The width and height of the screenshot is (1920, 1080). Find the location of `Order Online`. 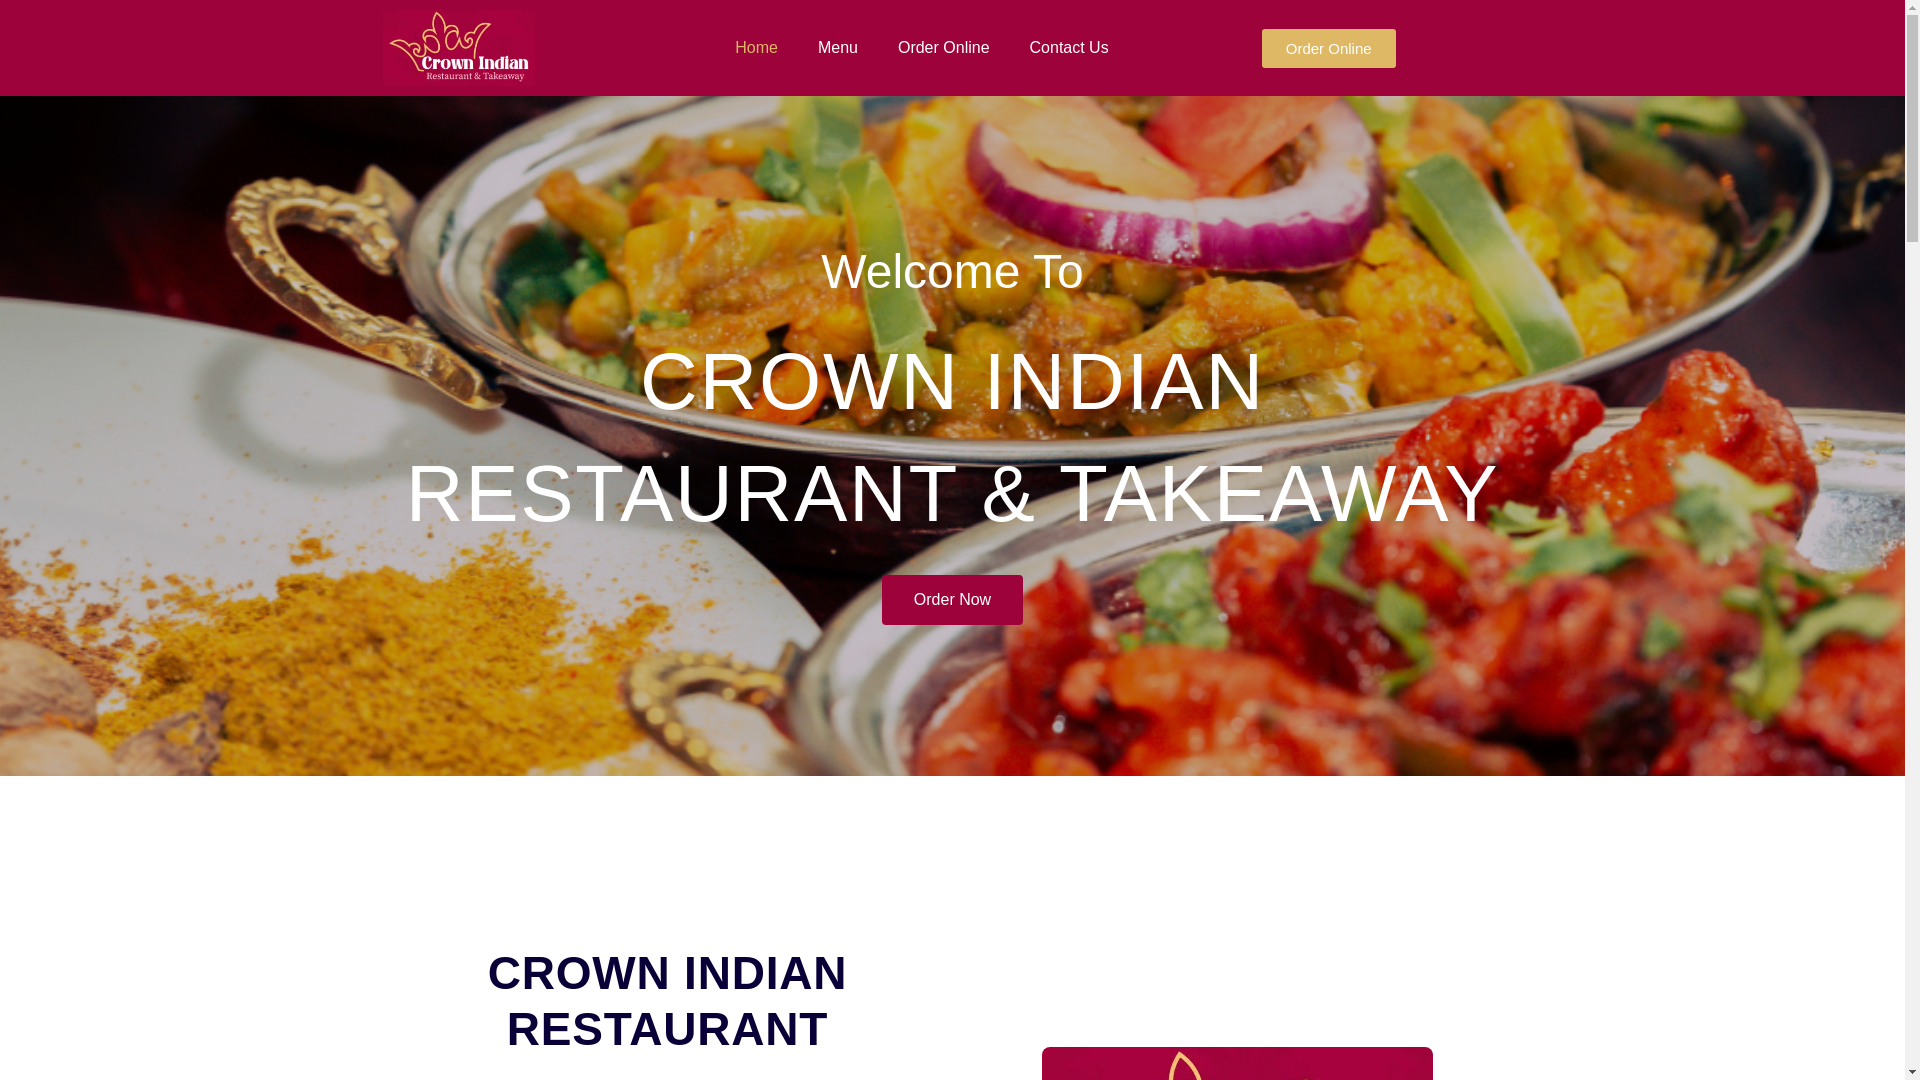

Order Online is located at coordinates (943, 48).